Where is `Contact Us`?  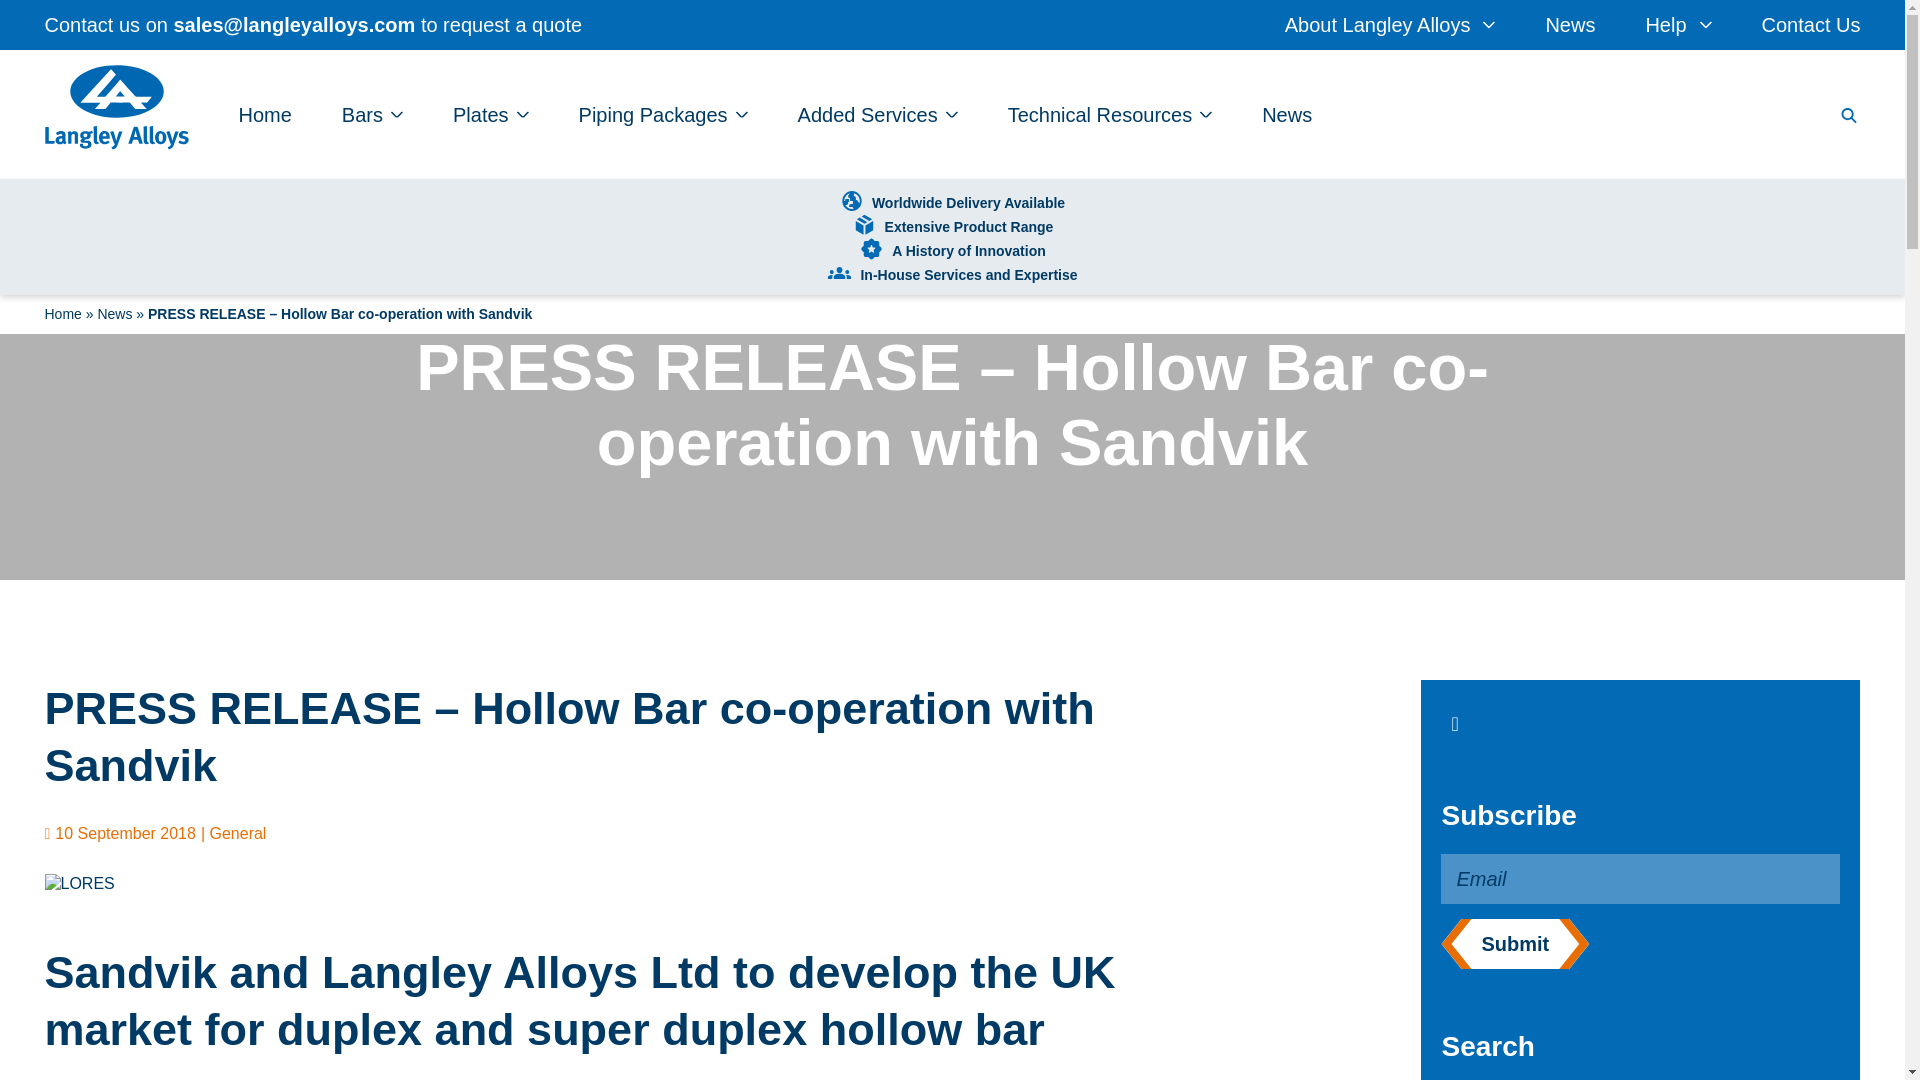 Contact Us is located at coordinates (1811, 24).